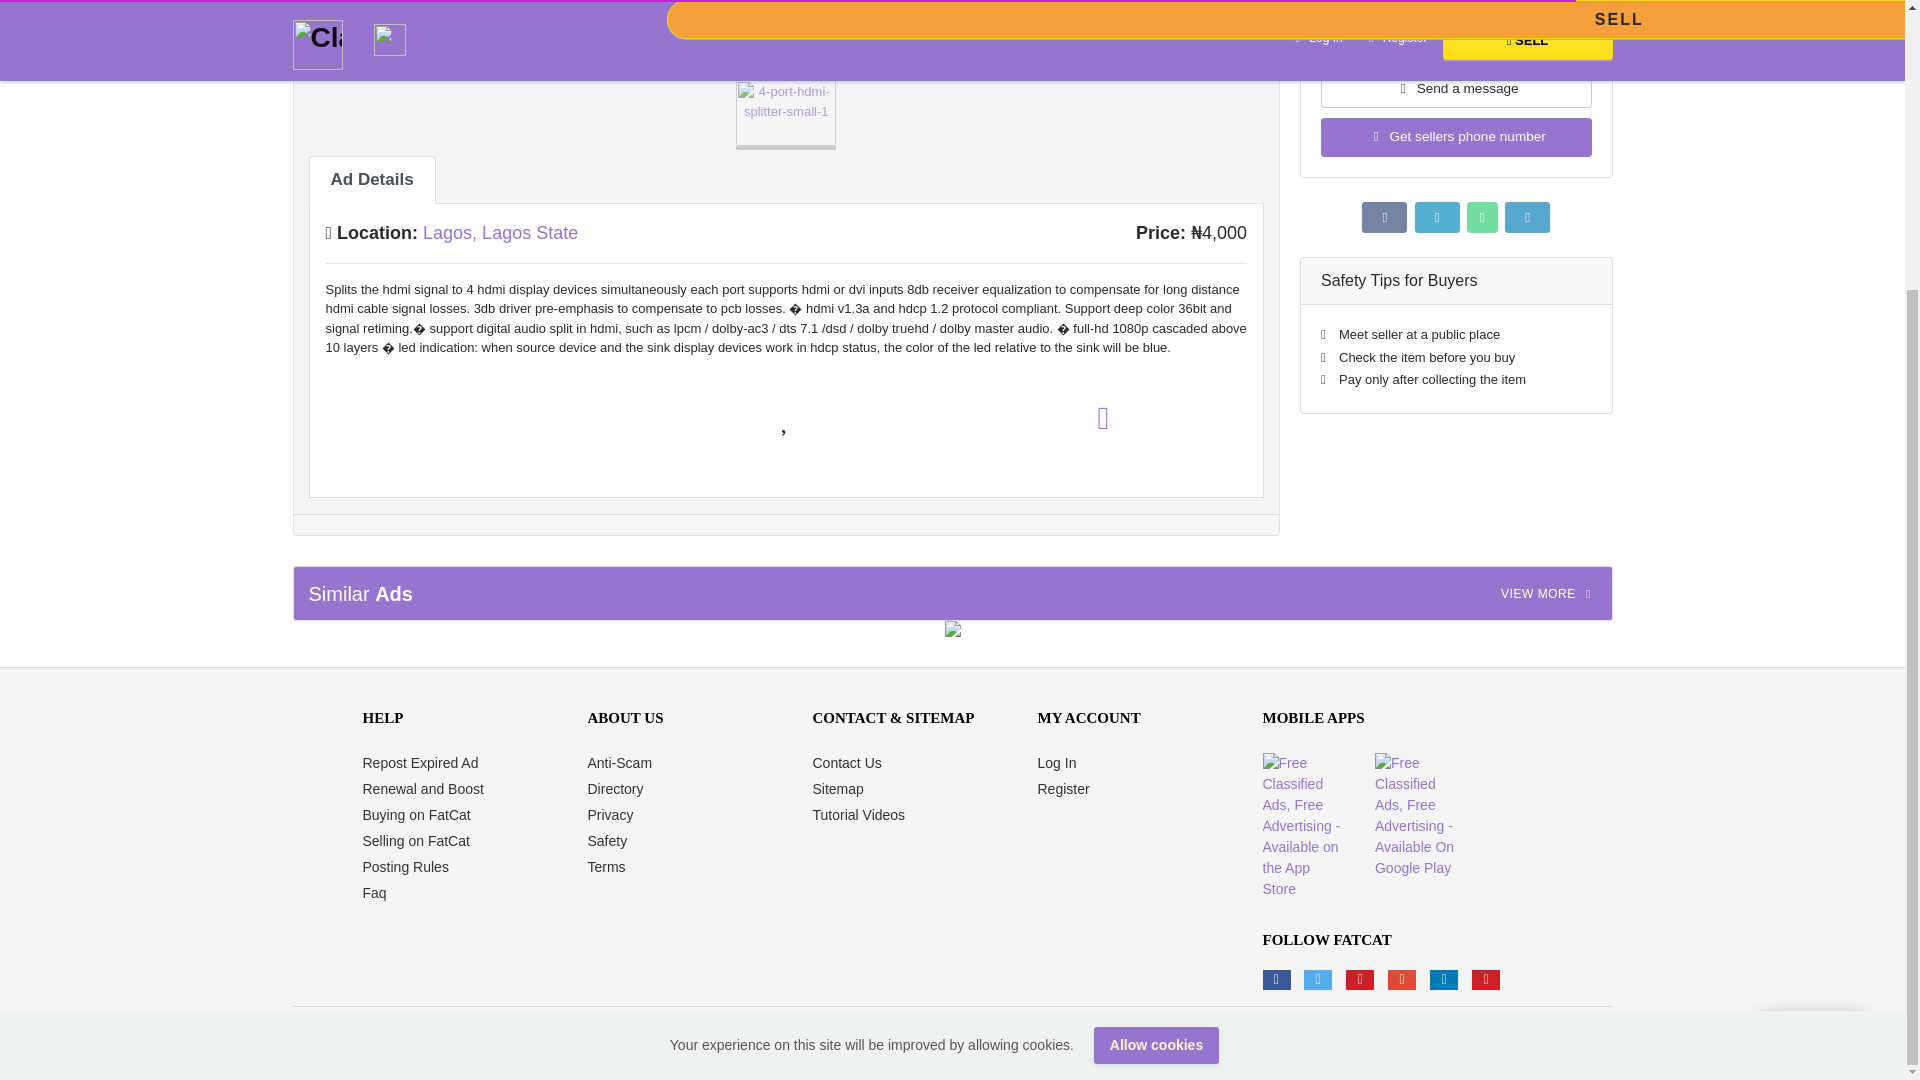 The width and height of the screenshot is (1920, 1080). I want to click on Lagos, Lagos State, so click(500, 232).